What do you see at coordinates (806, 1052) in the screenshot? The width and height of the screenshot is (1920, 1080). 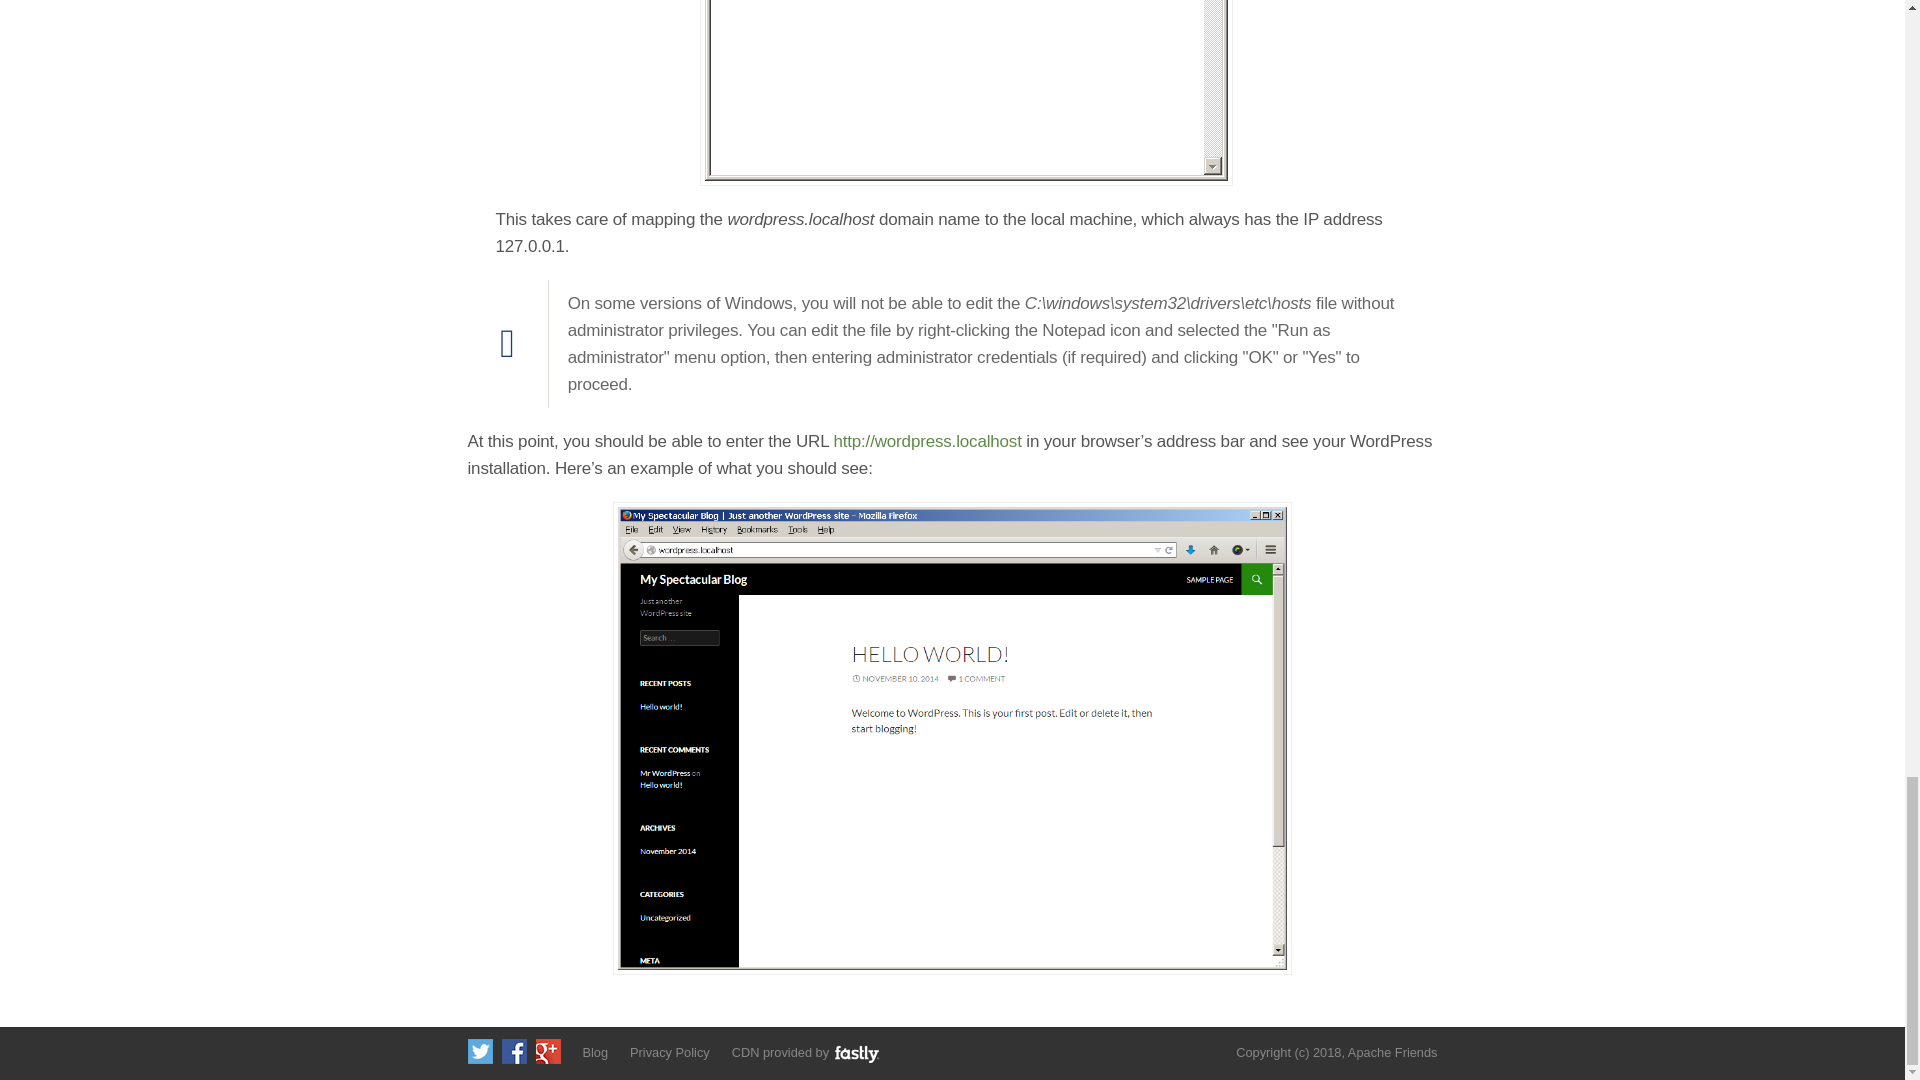 I see `CDN provided by` at bounding box center [806, 1052].